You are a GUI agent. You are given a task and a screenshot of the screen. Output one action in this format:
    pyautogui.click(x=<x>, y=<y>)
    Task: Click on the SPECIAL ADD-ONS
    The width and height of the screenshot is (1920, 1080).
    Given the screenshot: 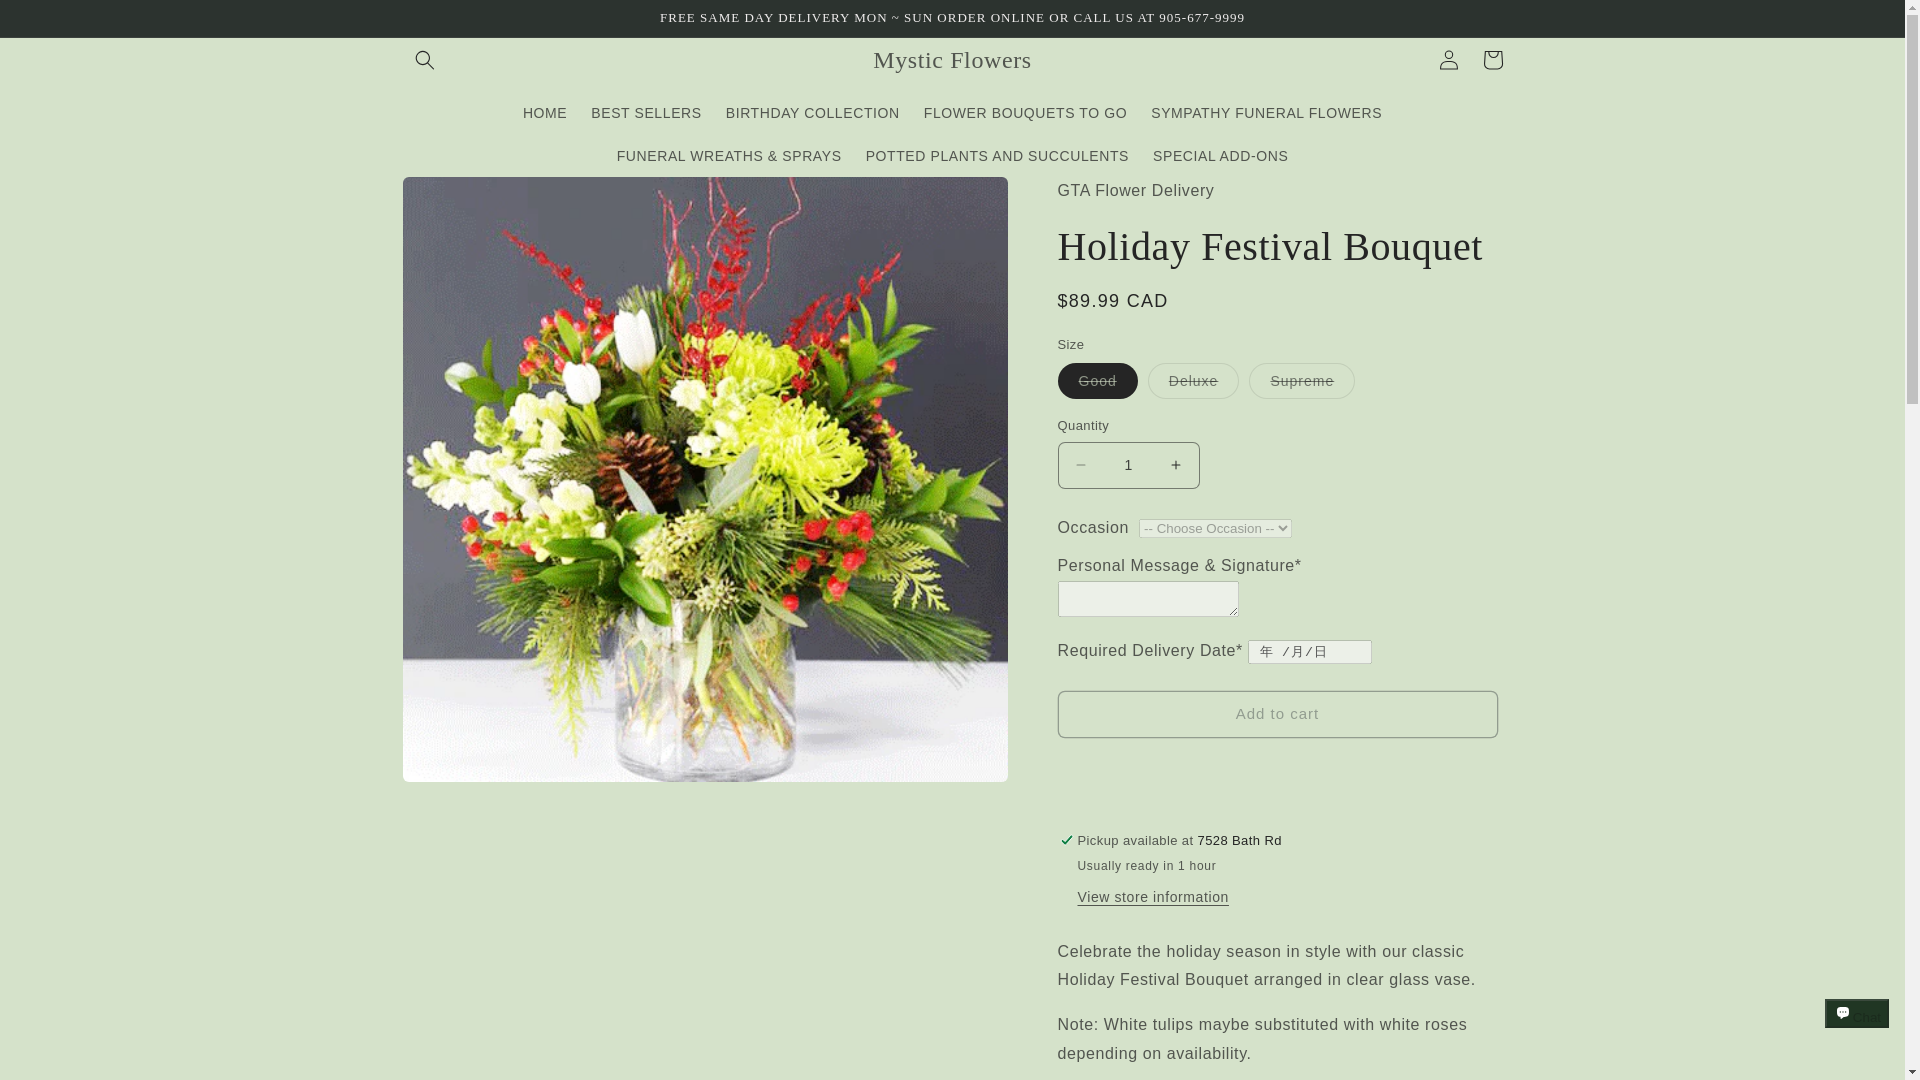 What is the action you would take?
    pyautogui.click(x=1220, y=156)
    